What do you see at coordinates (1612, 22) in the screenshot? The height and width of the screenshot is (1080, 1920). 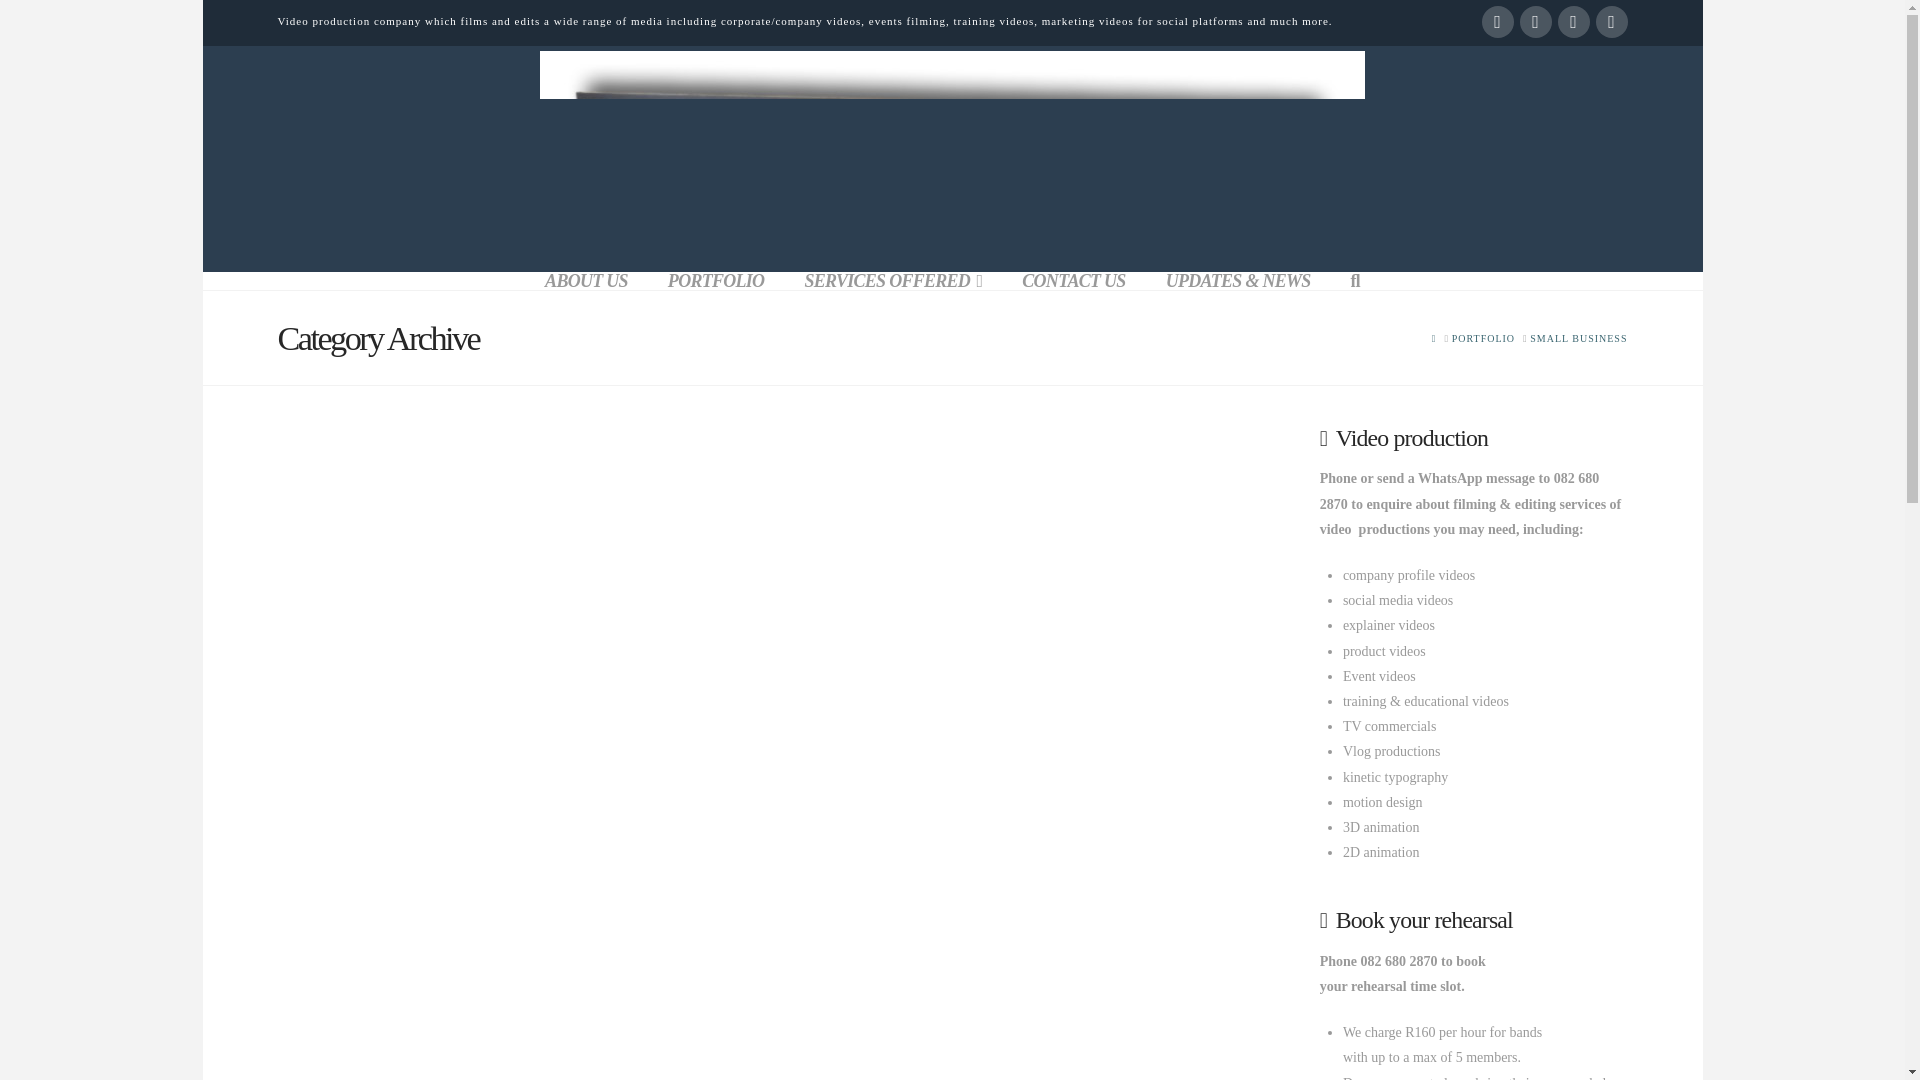 I see `SoundCloud` at bounding box center [1612, 22].